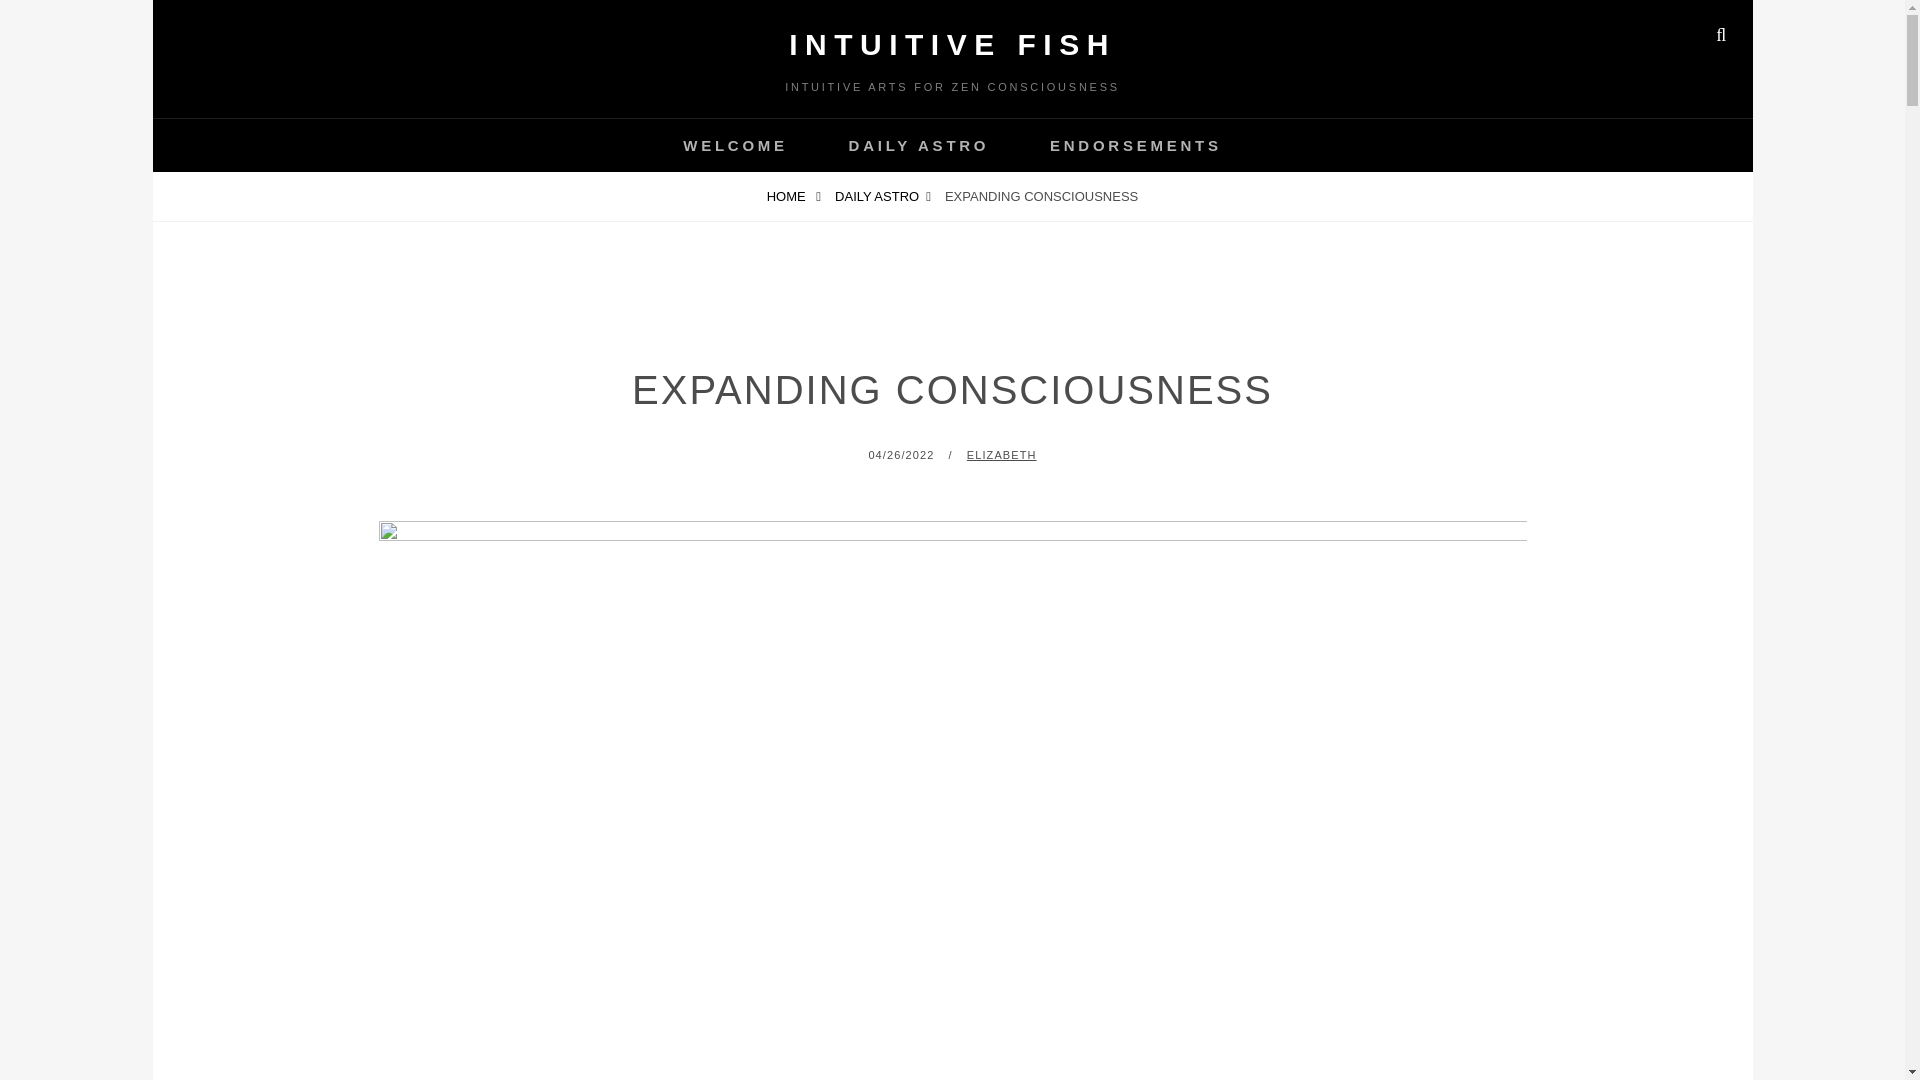  I want to click on ELIZABETH, so click(1002, 455).